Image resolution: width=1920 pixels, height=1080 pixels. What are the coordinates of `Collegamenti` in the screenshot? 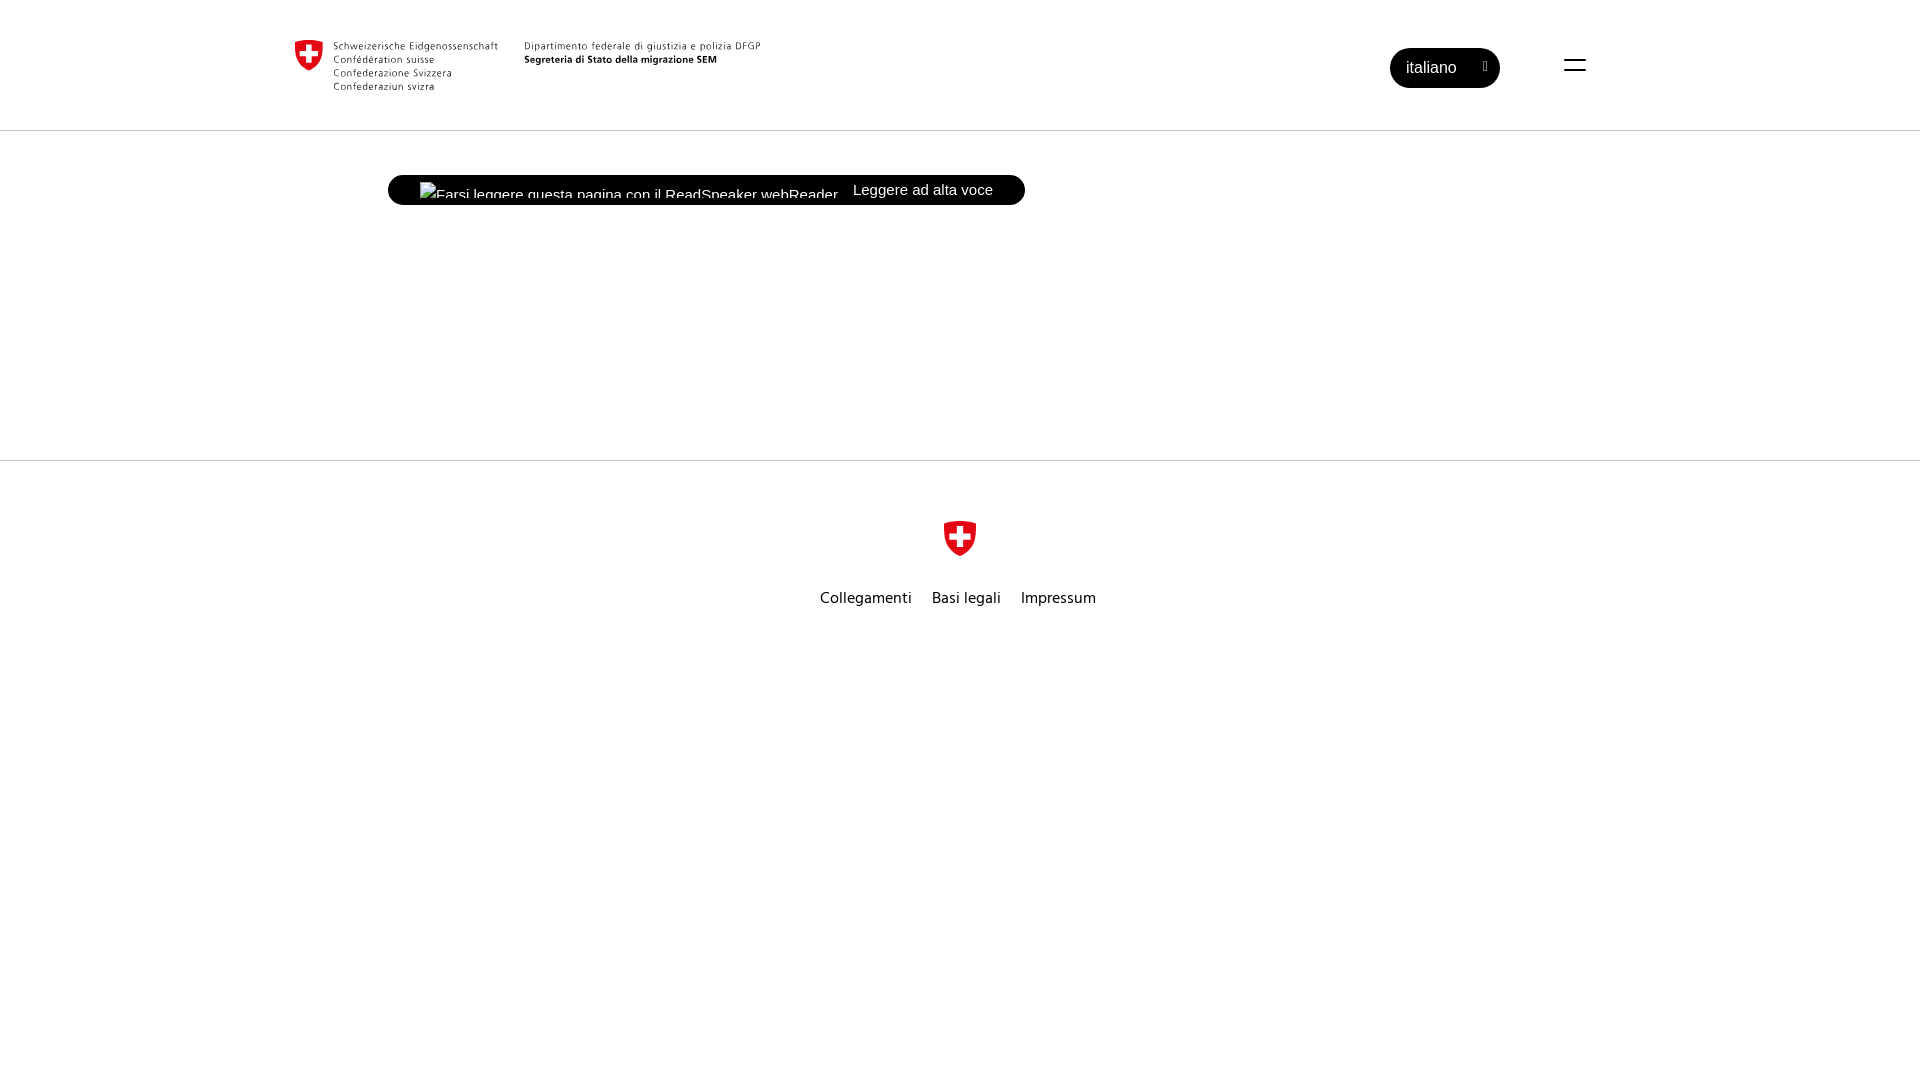 It's located at (866, 599).